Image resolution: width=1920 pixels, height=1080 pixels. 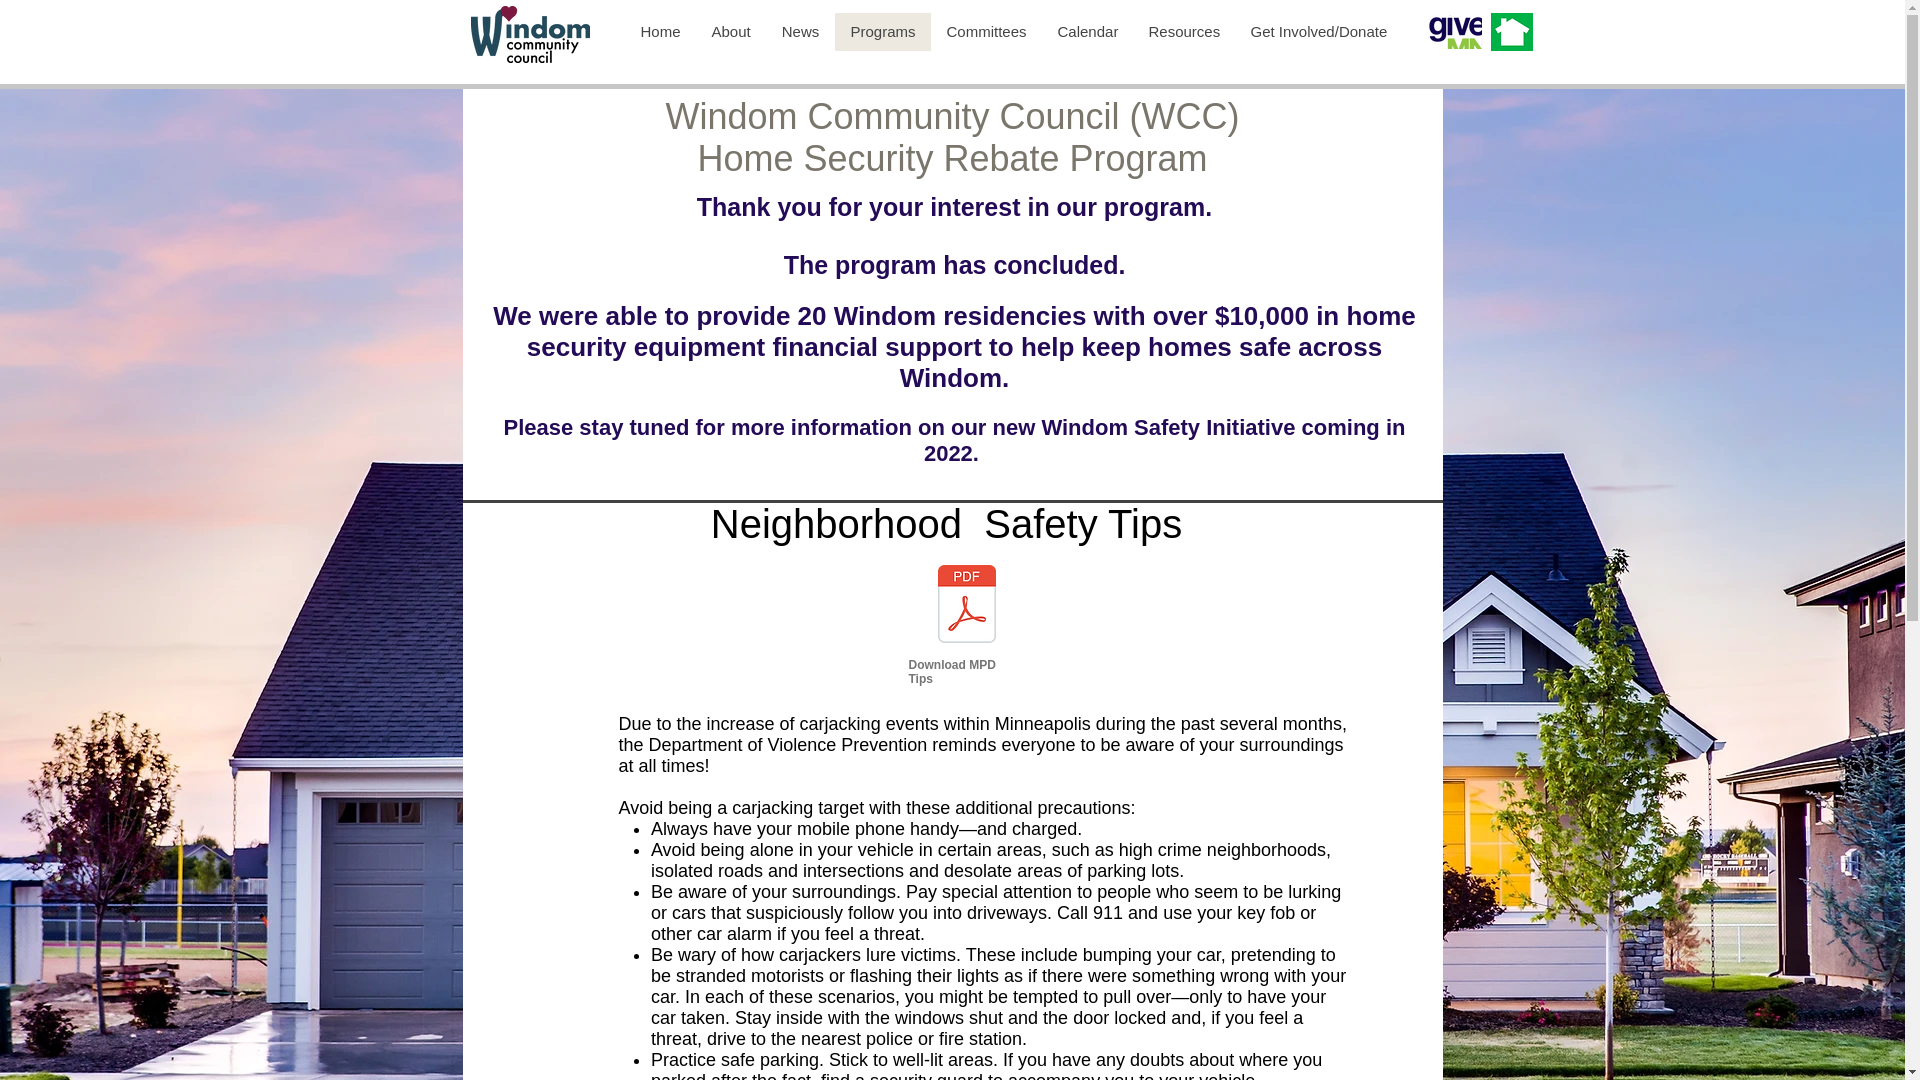 I want to click on Calendar, so click(x=1087, y=31).